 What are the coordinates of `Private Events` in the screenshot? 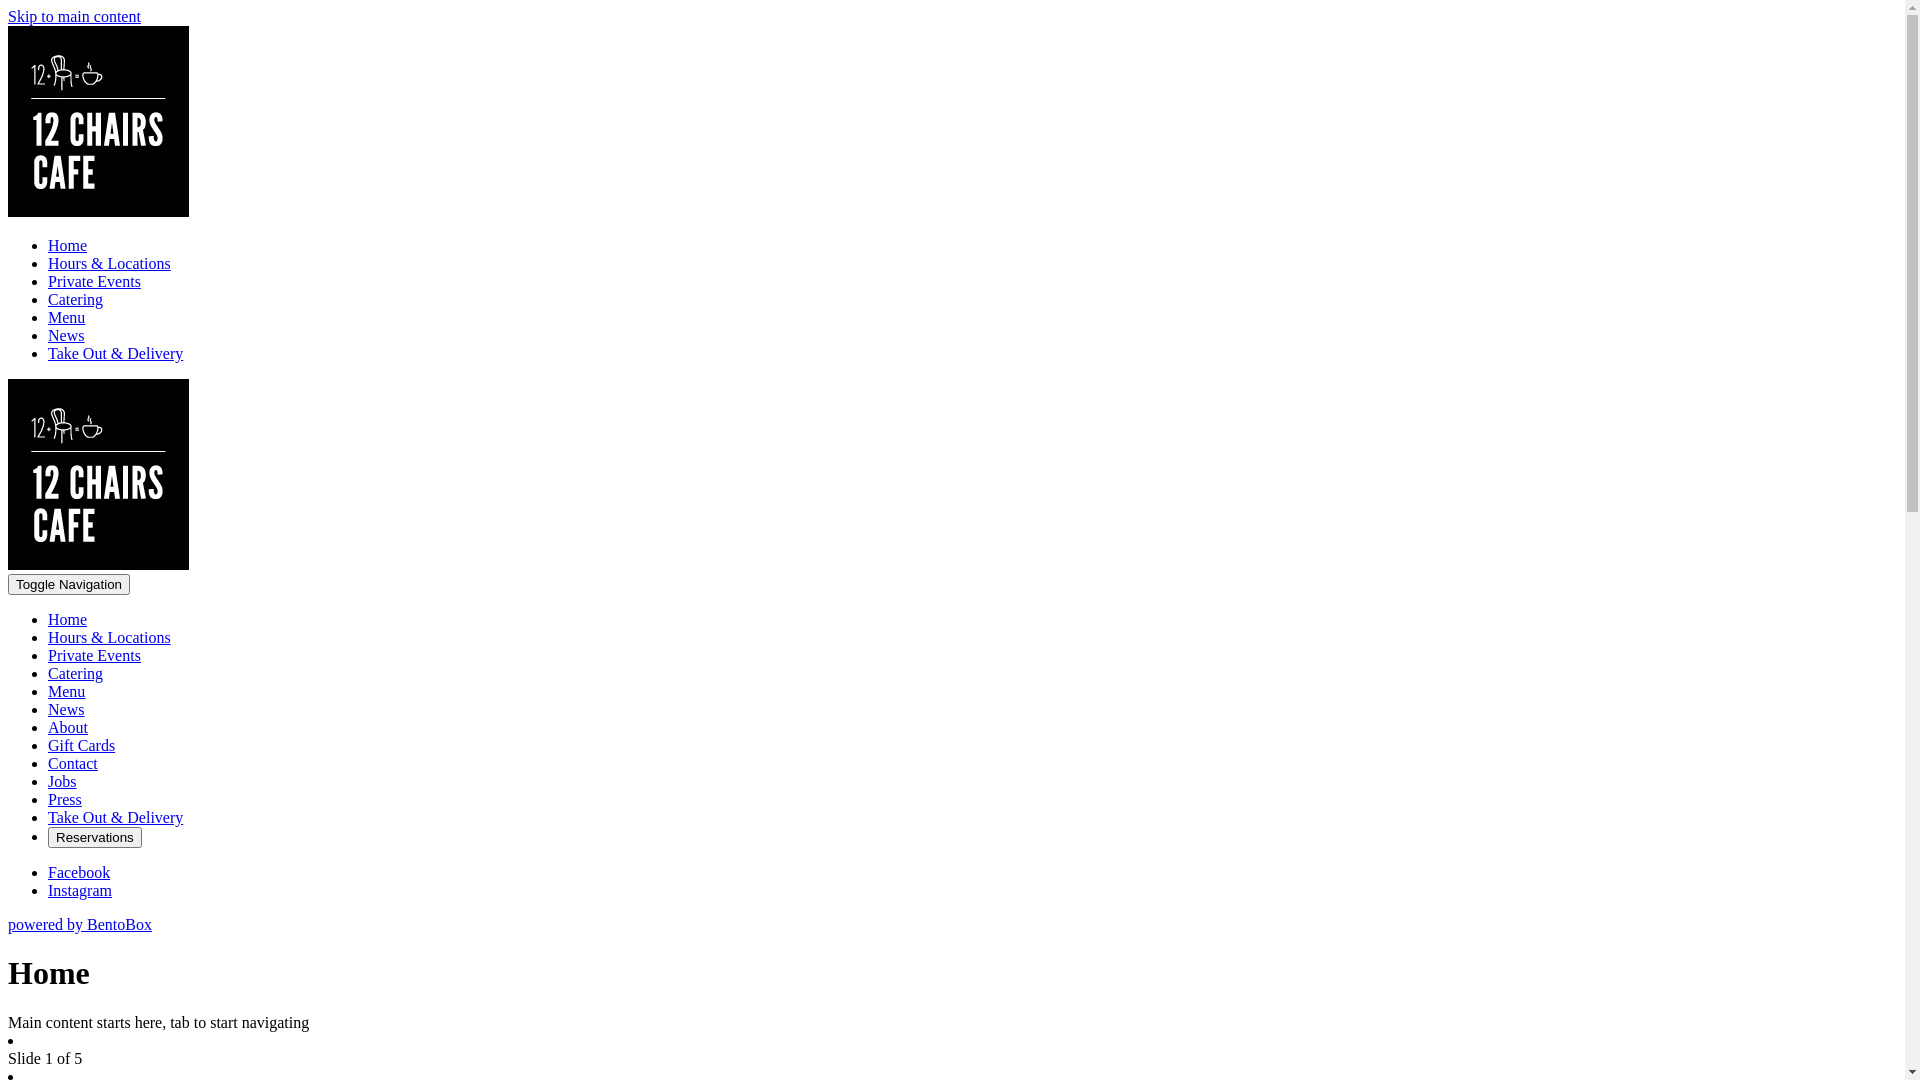 It's located at (94, 282).